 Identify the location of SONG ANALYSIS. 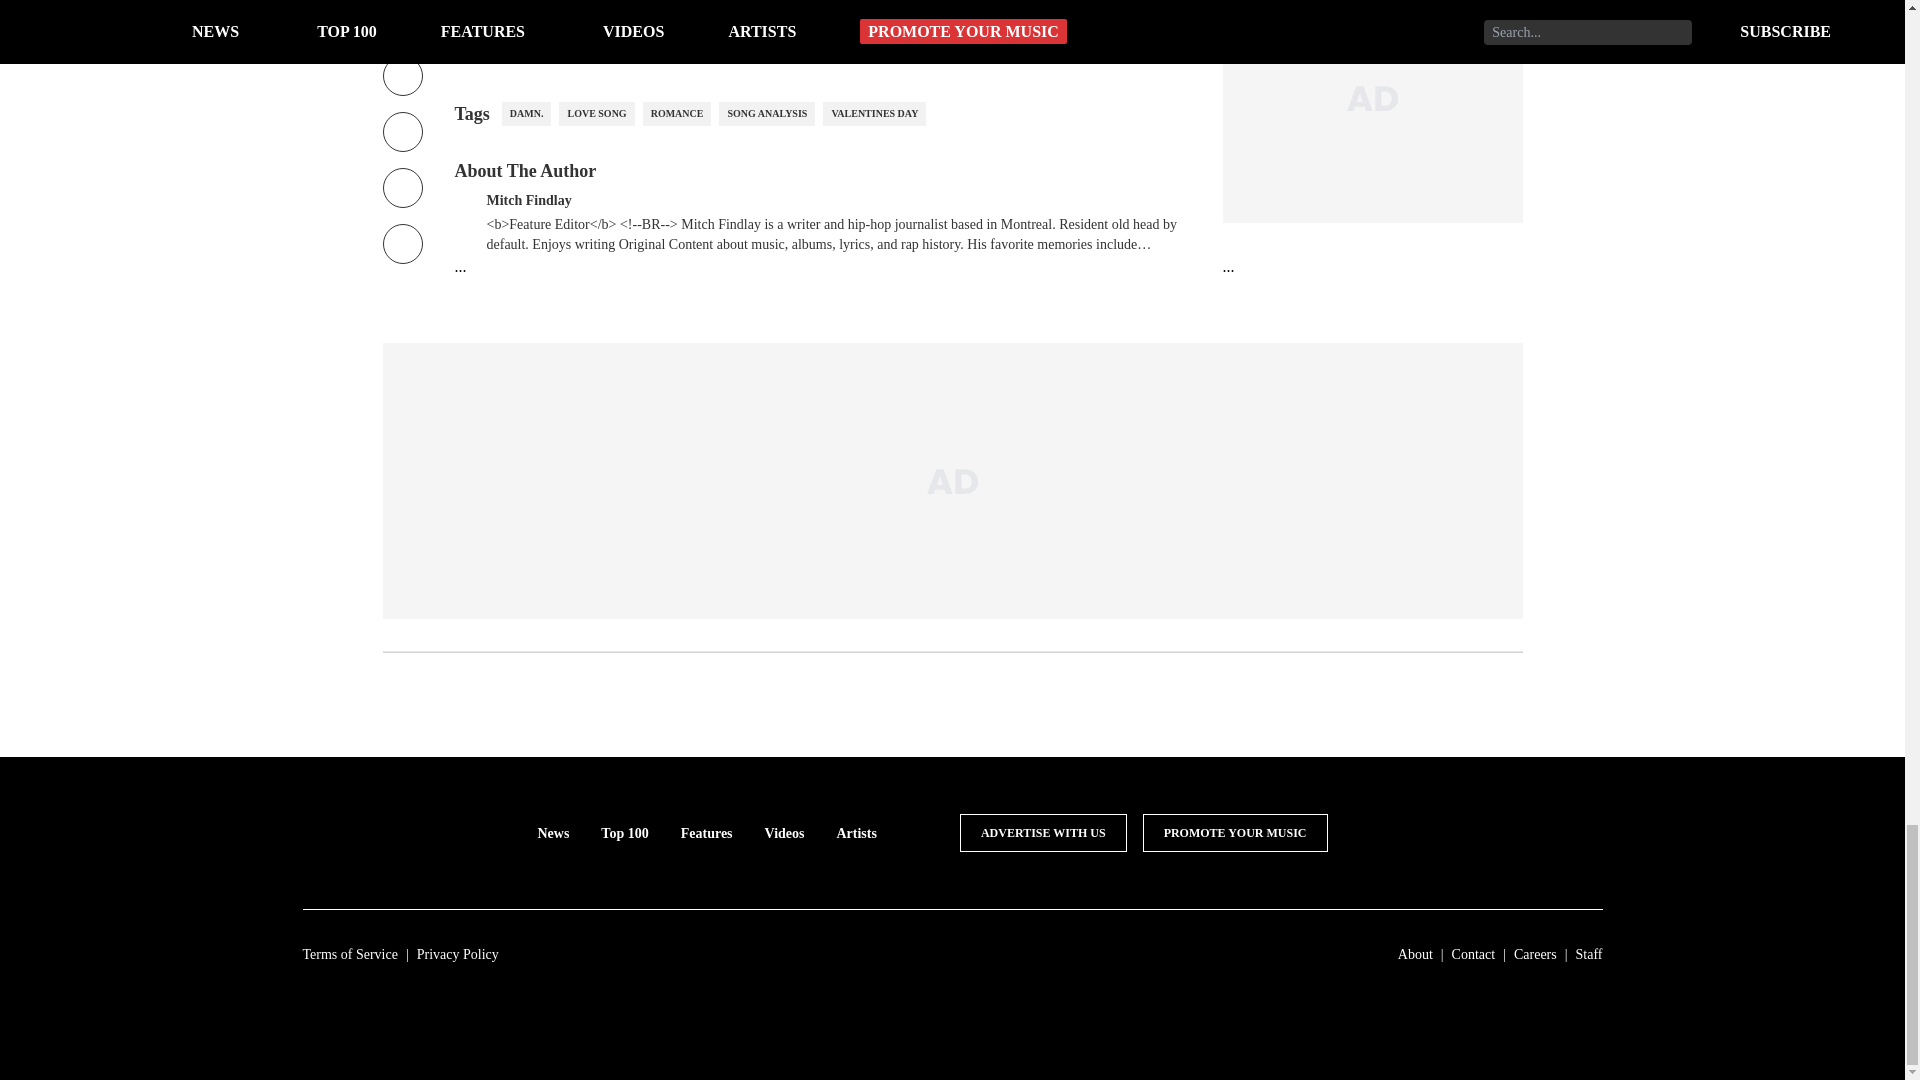
(766, 114).